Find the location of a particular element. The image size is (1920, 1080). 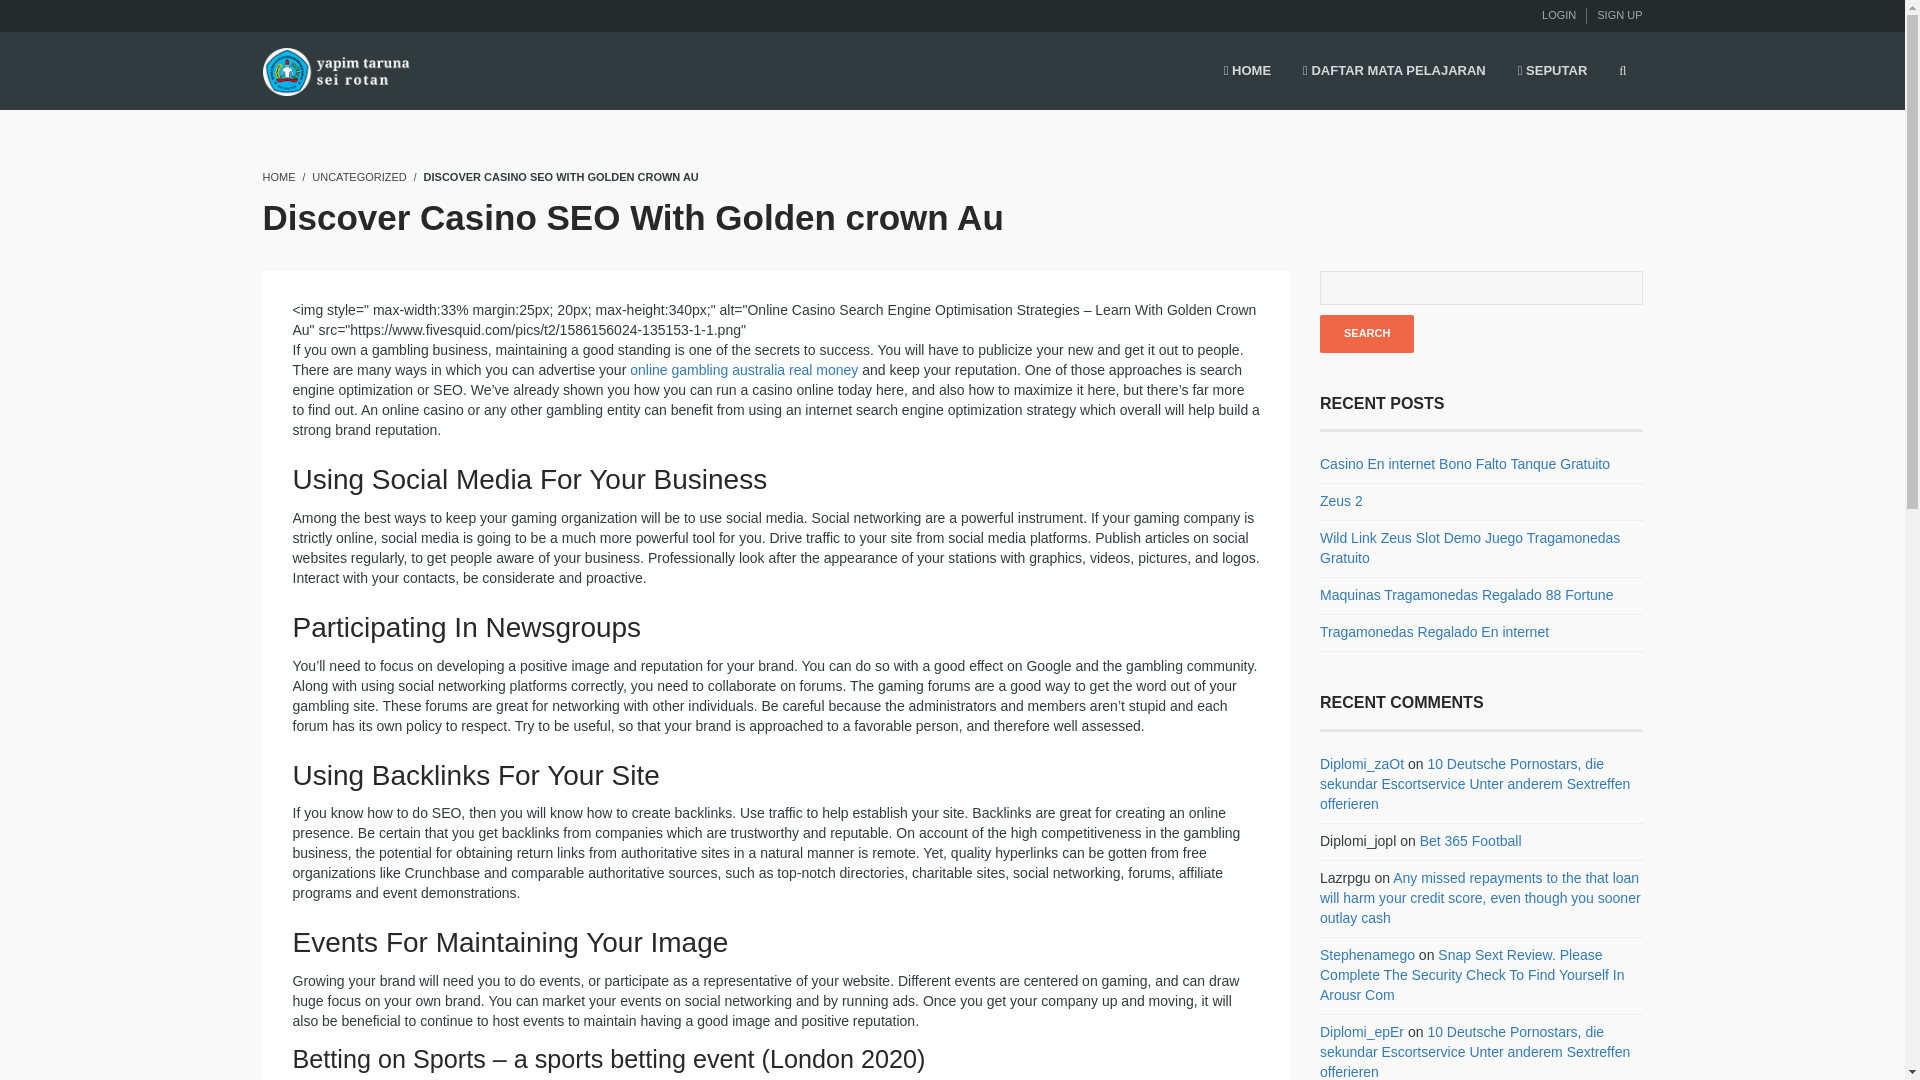

LOGIN is located at coordinates (1558, 14).